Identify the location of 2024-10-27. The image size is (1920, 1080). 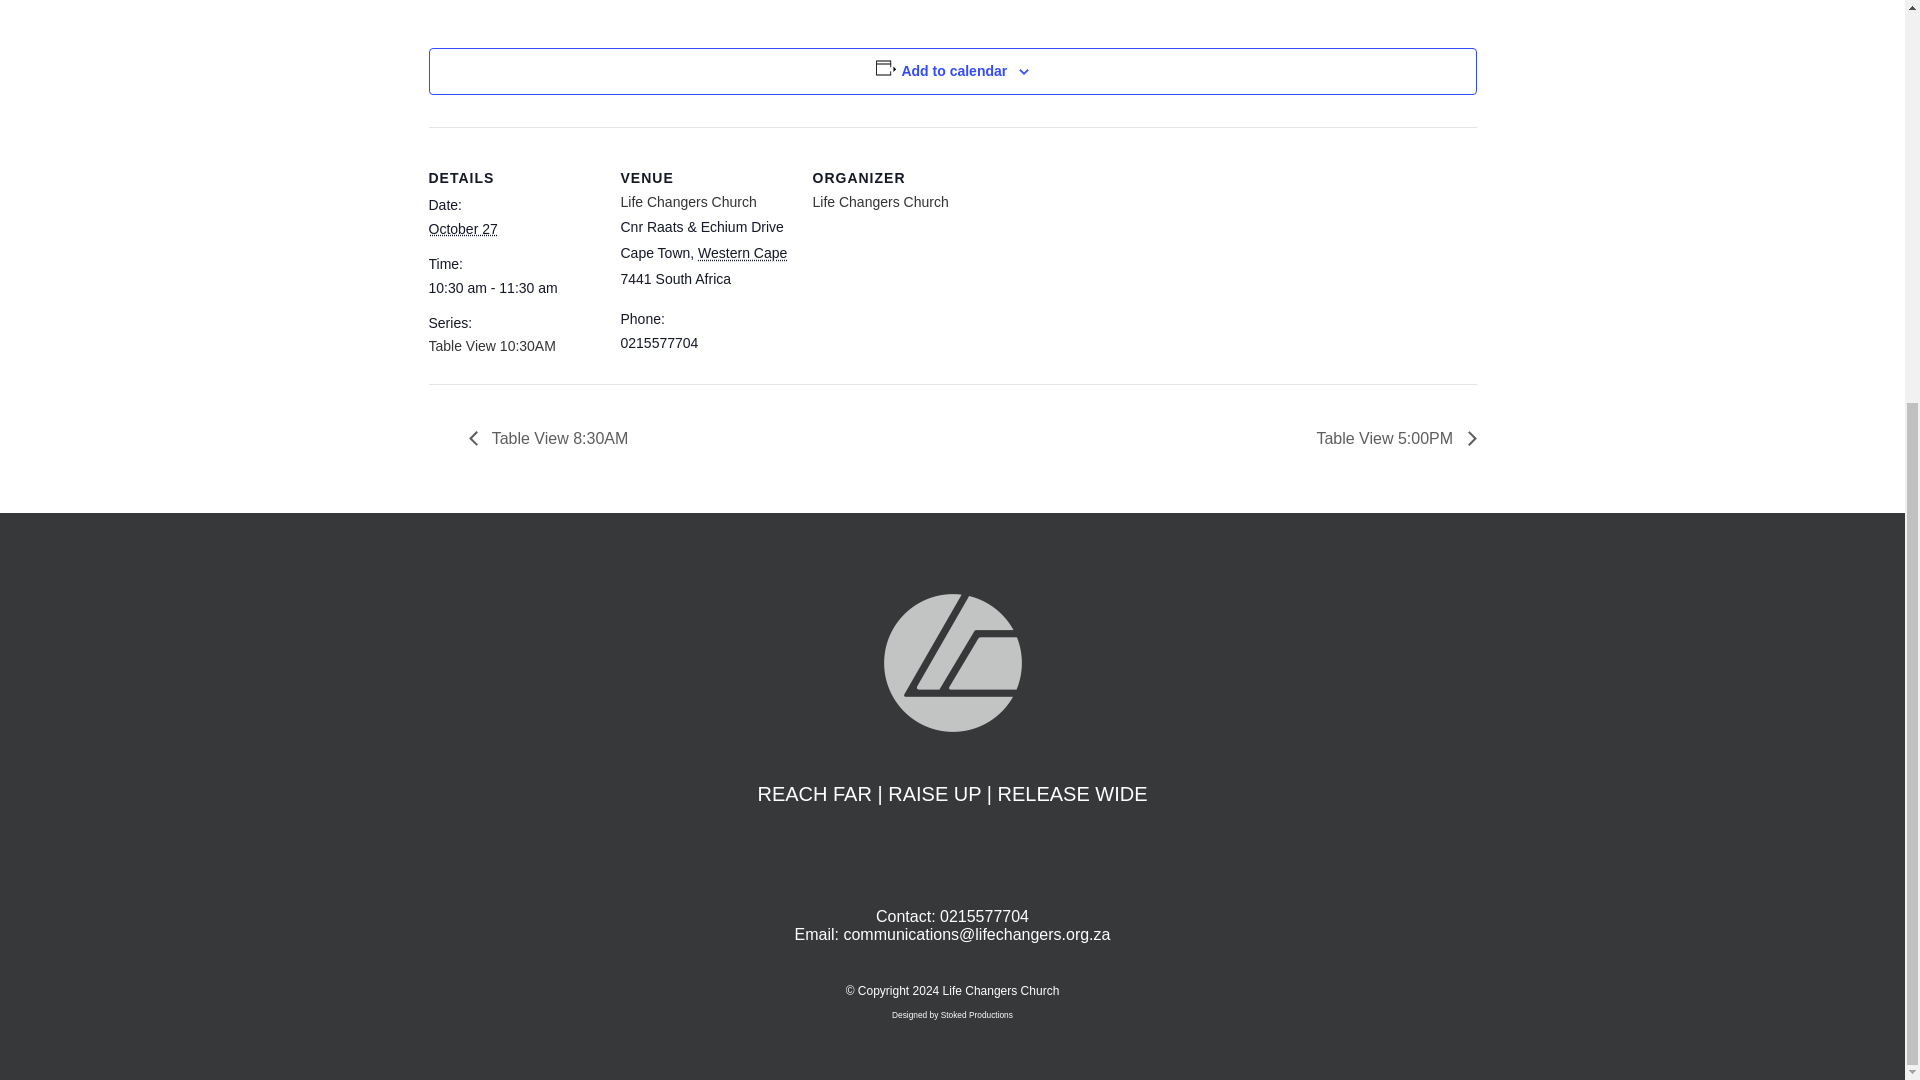
(462, 228).